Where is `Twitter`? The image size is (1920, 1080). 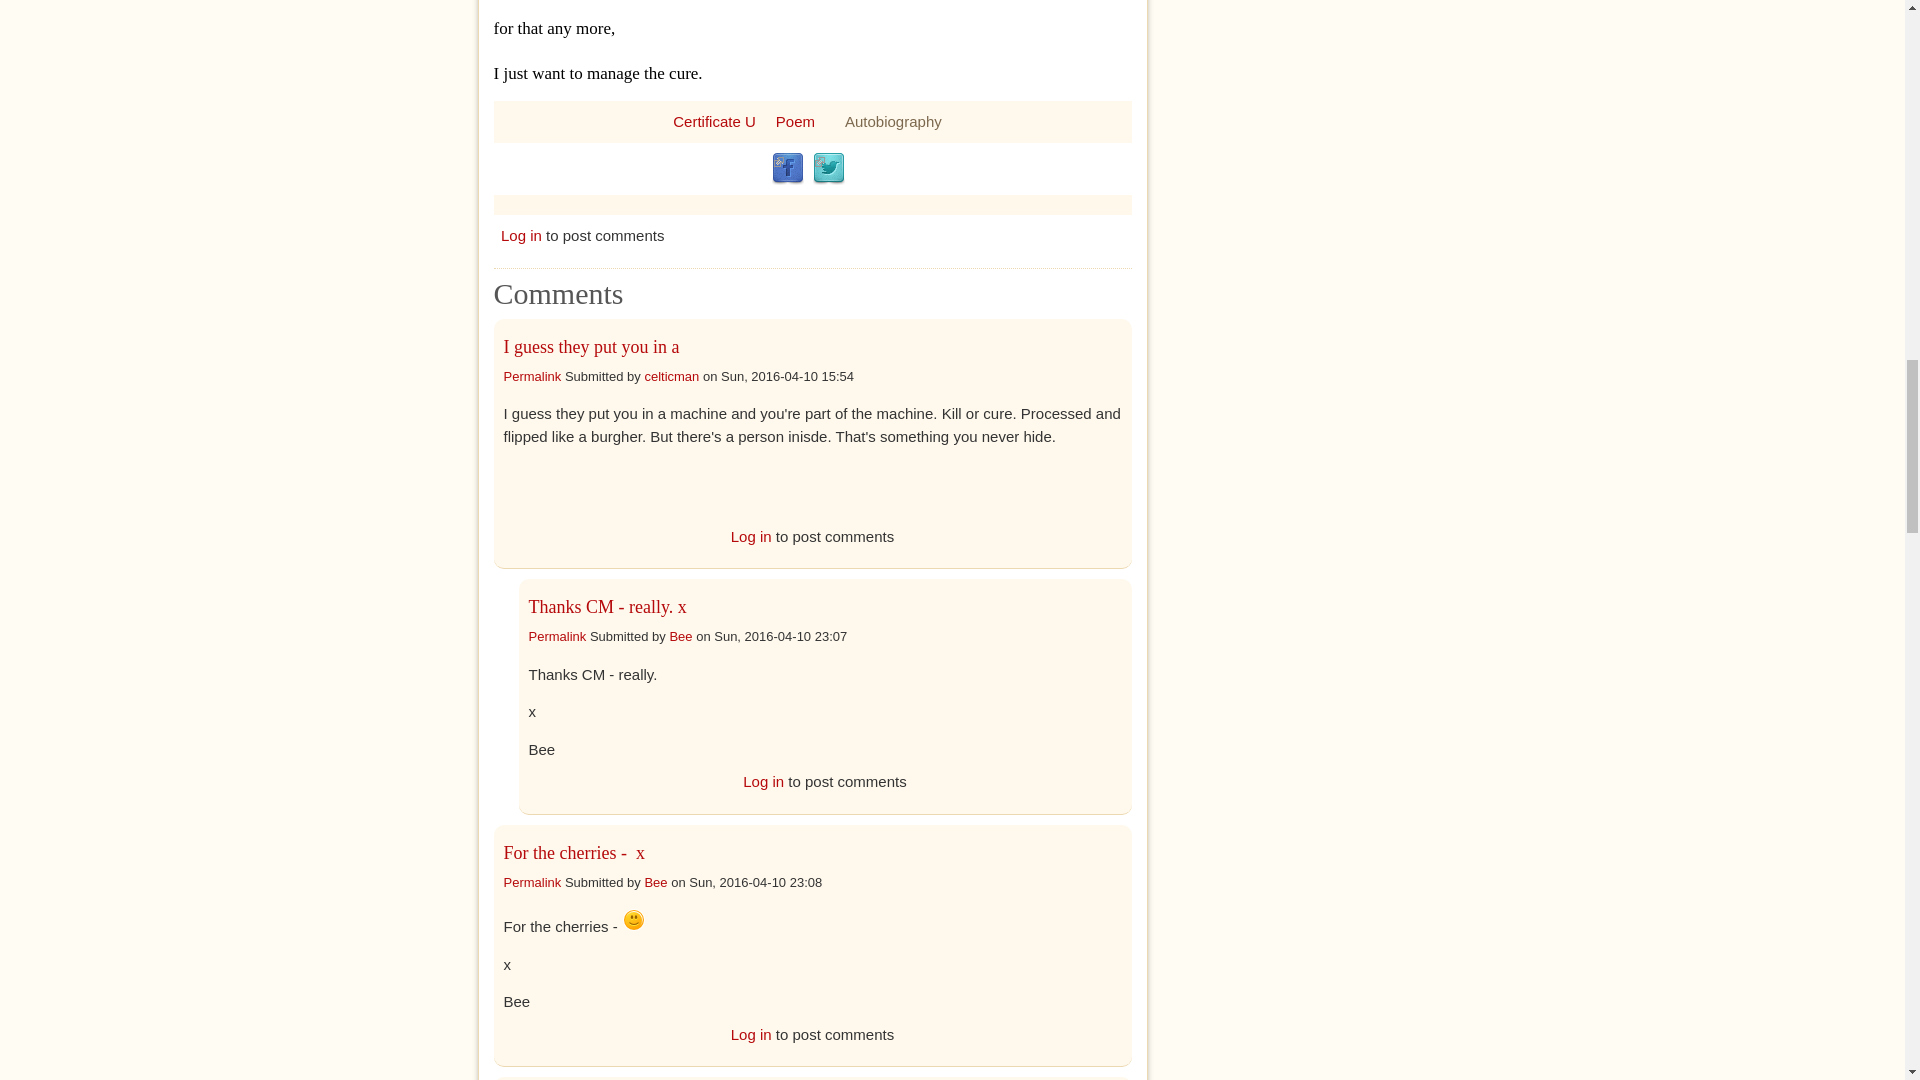
Twitter is located at coordinates (828, 168).